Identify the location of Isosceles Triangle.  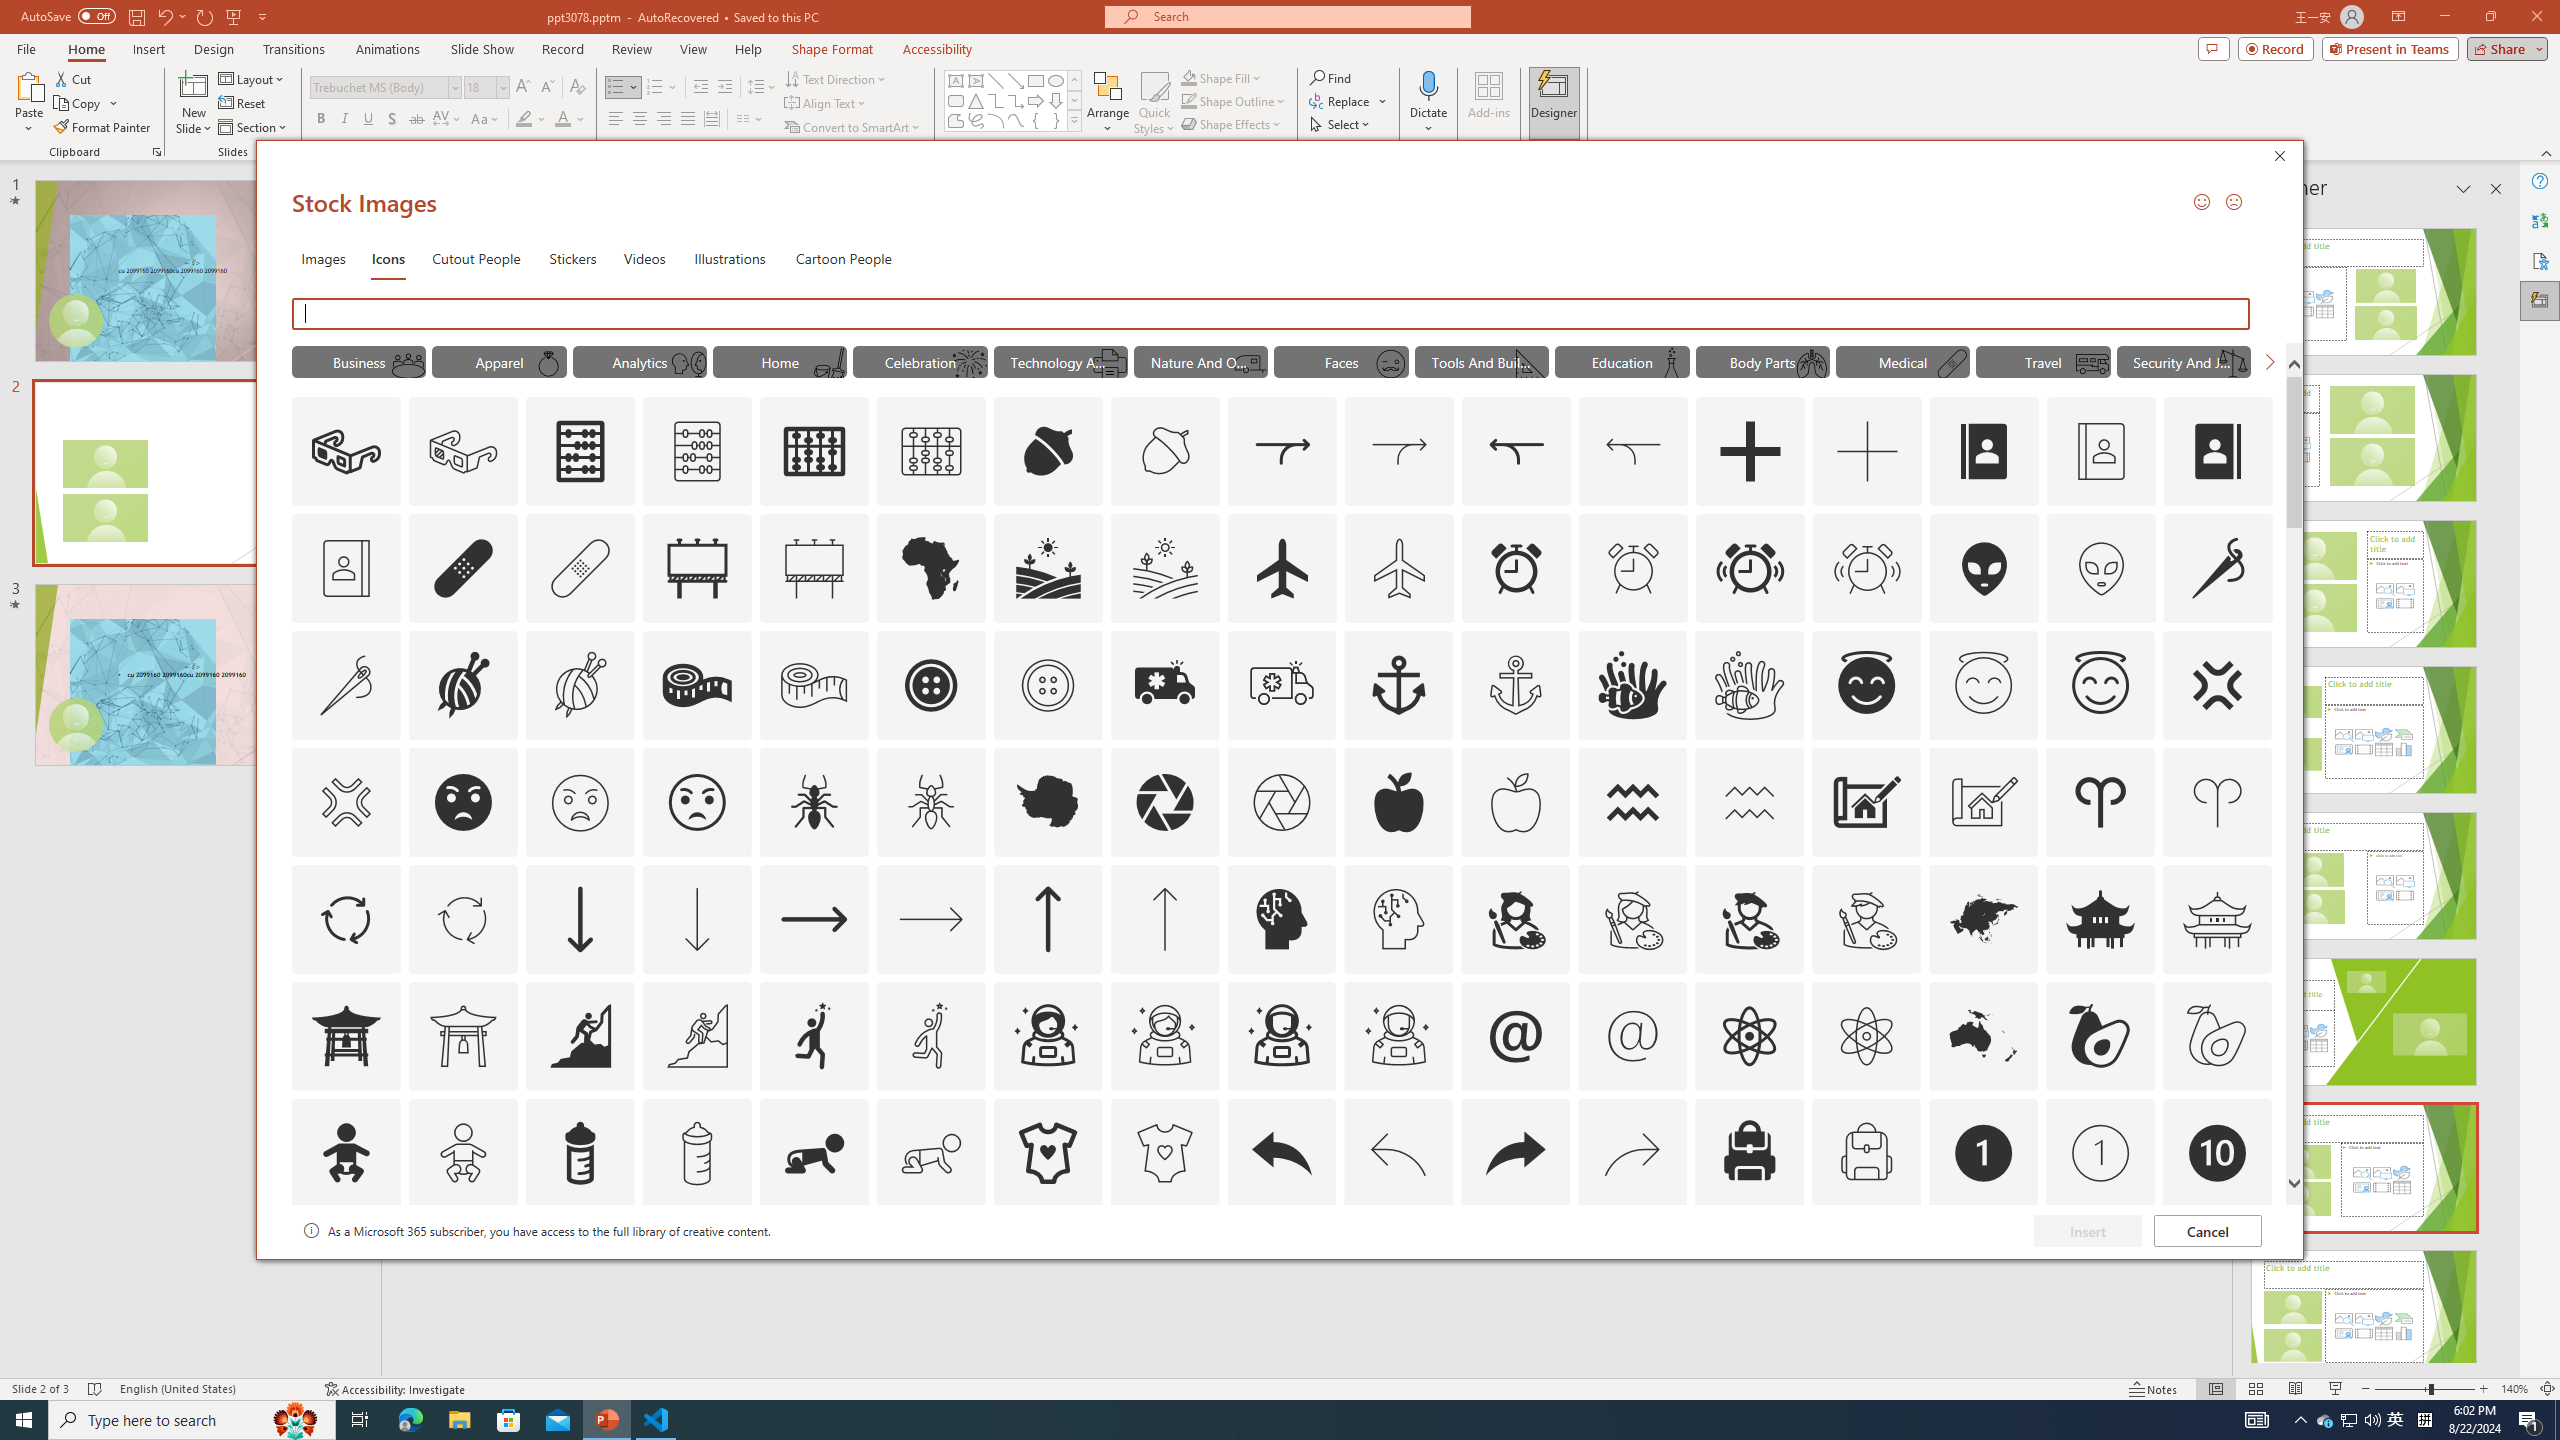
(975, 100).